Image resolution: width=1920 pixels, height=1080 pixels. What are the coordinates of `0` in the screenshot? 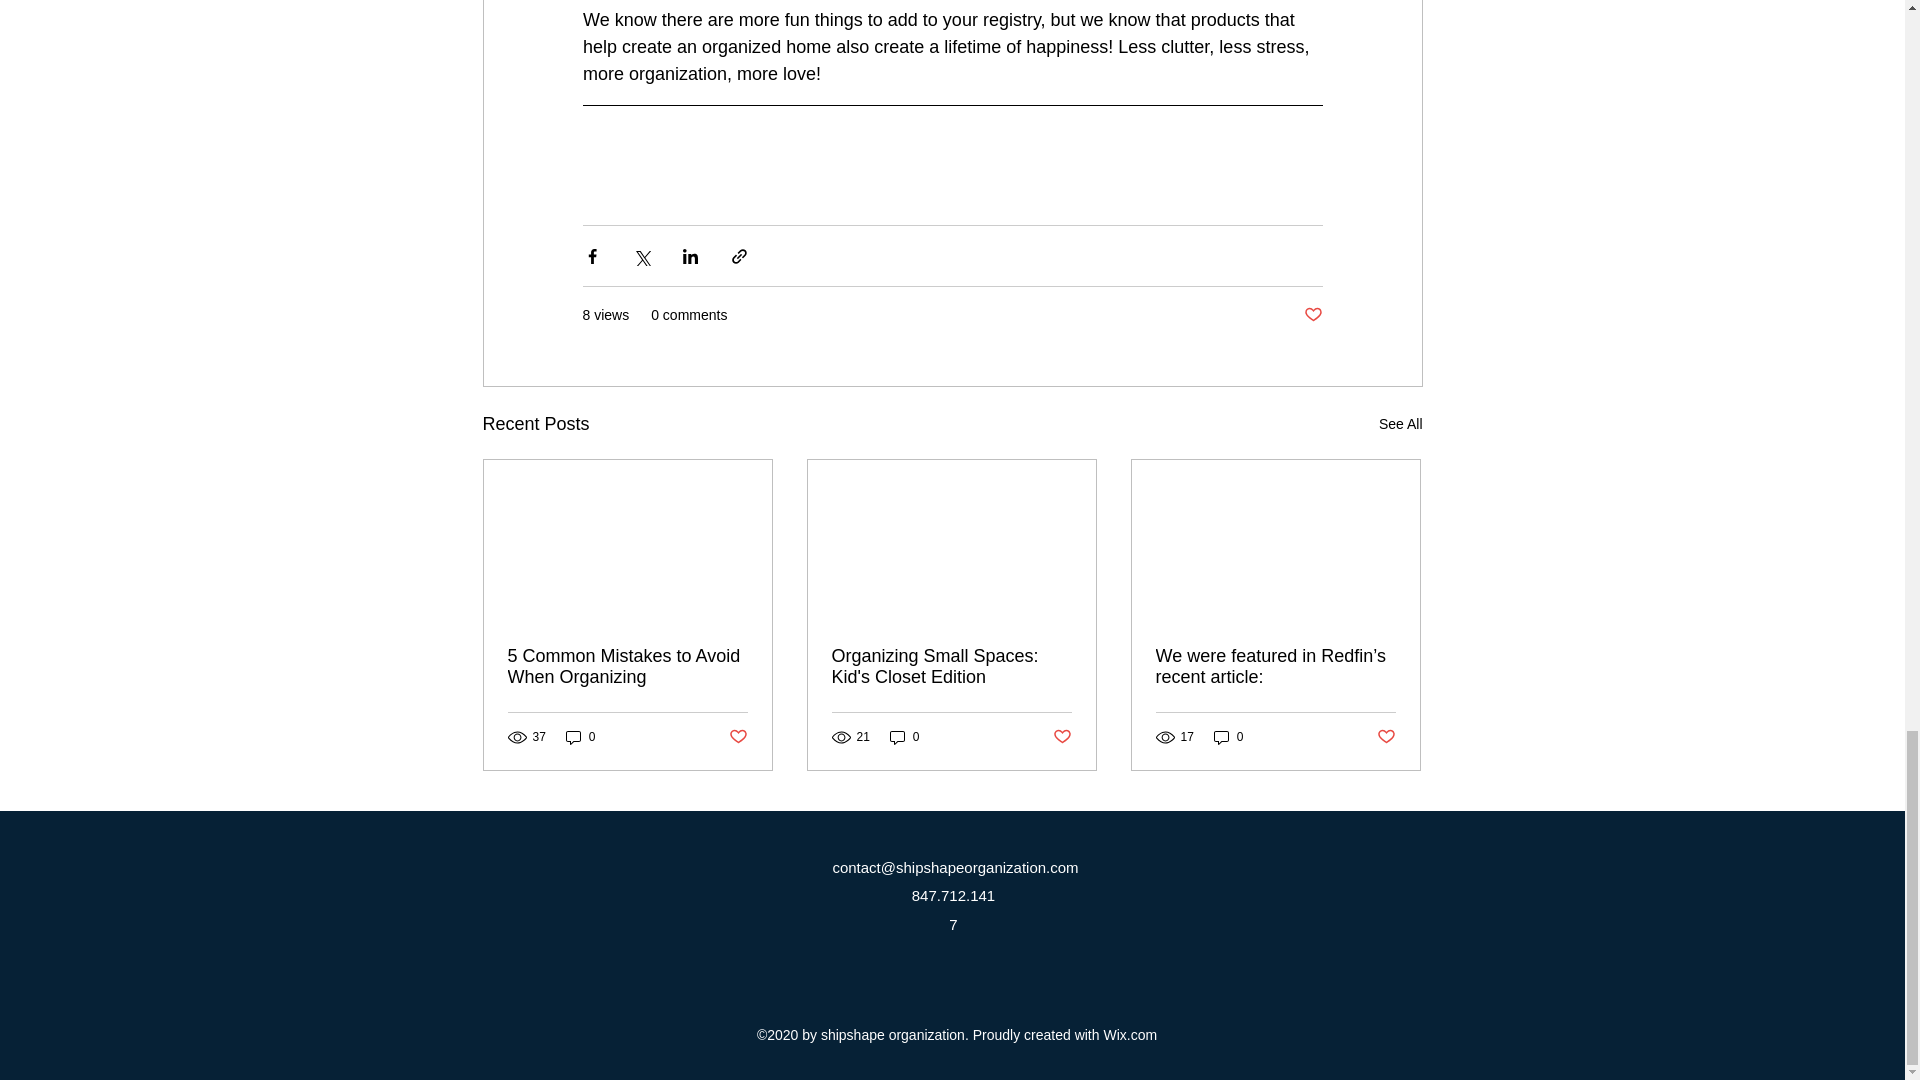 It's located at (580, 737).